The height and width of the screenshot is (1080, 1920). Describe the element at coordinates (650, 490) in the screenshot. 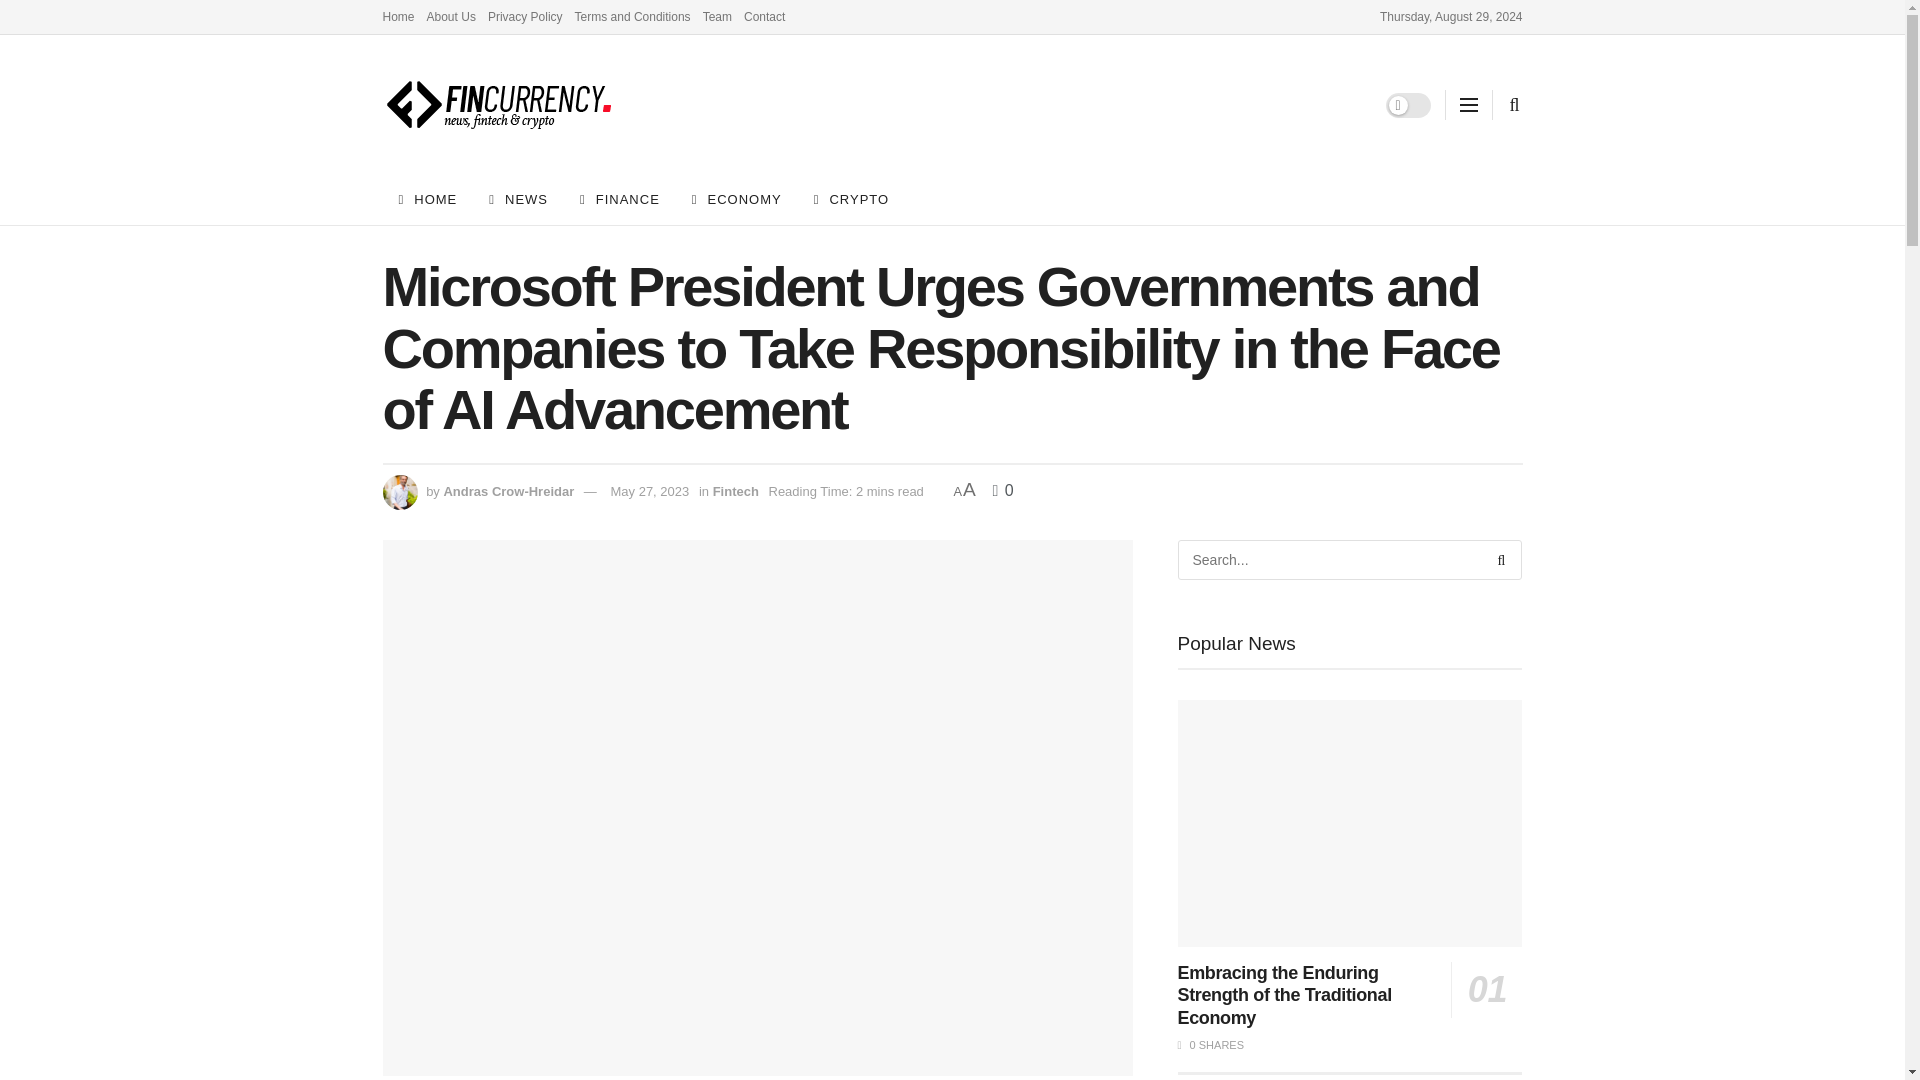

I see `May 27, 2023` at that location.